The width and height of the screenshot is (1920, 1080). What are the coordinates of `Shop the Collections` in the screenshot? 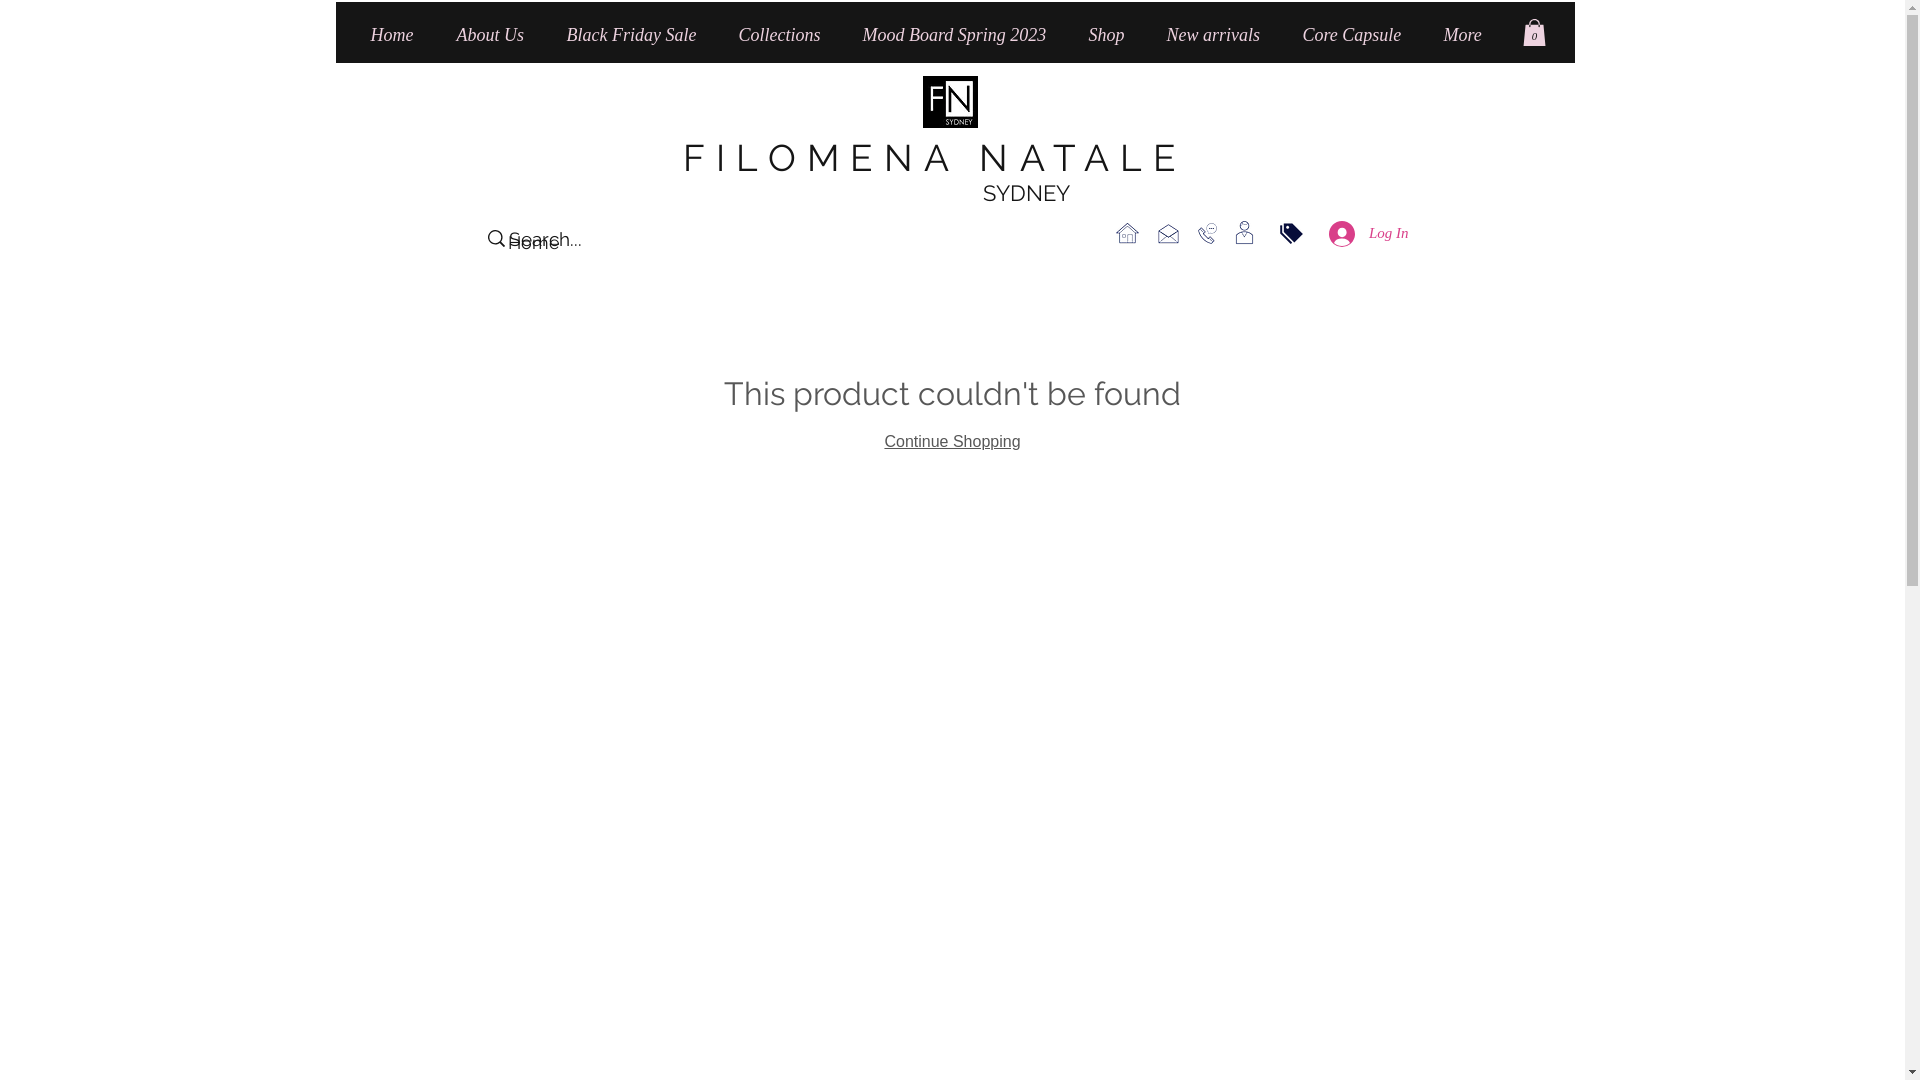 It's located at (1244, 234).